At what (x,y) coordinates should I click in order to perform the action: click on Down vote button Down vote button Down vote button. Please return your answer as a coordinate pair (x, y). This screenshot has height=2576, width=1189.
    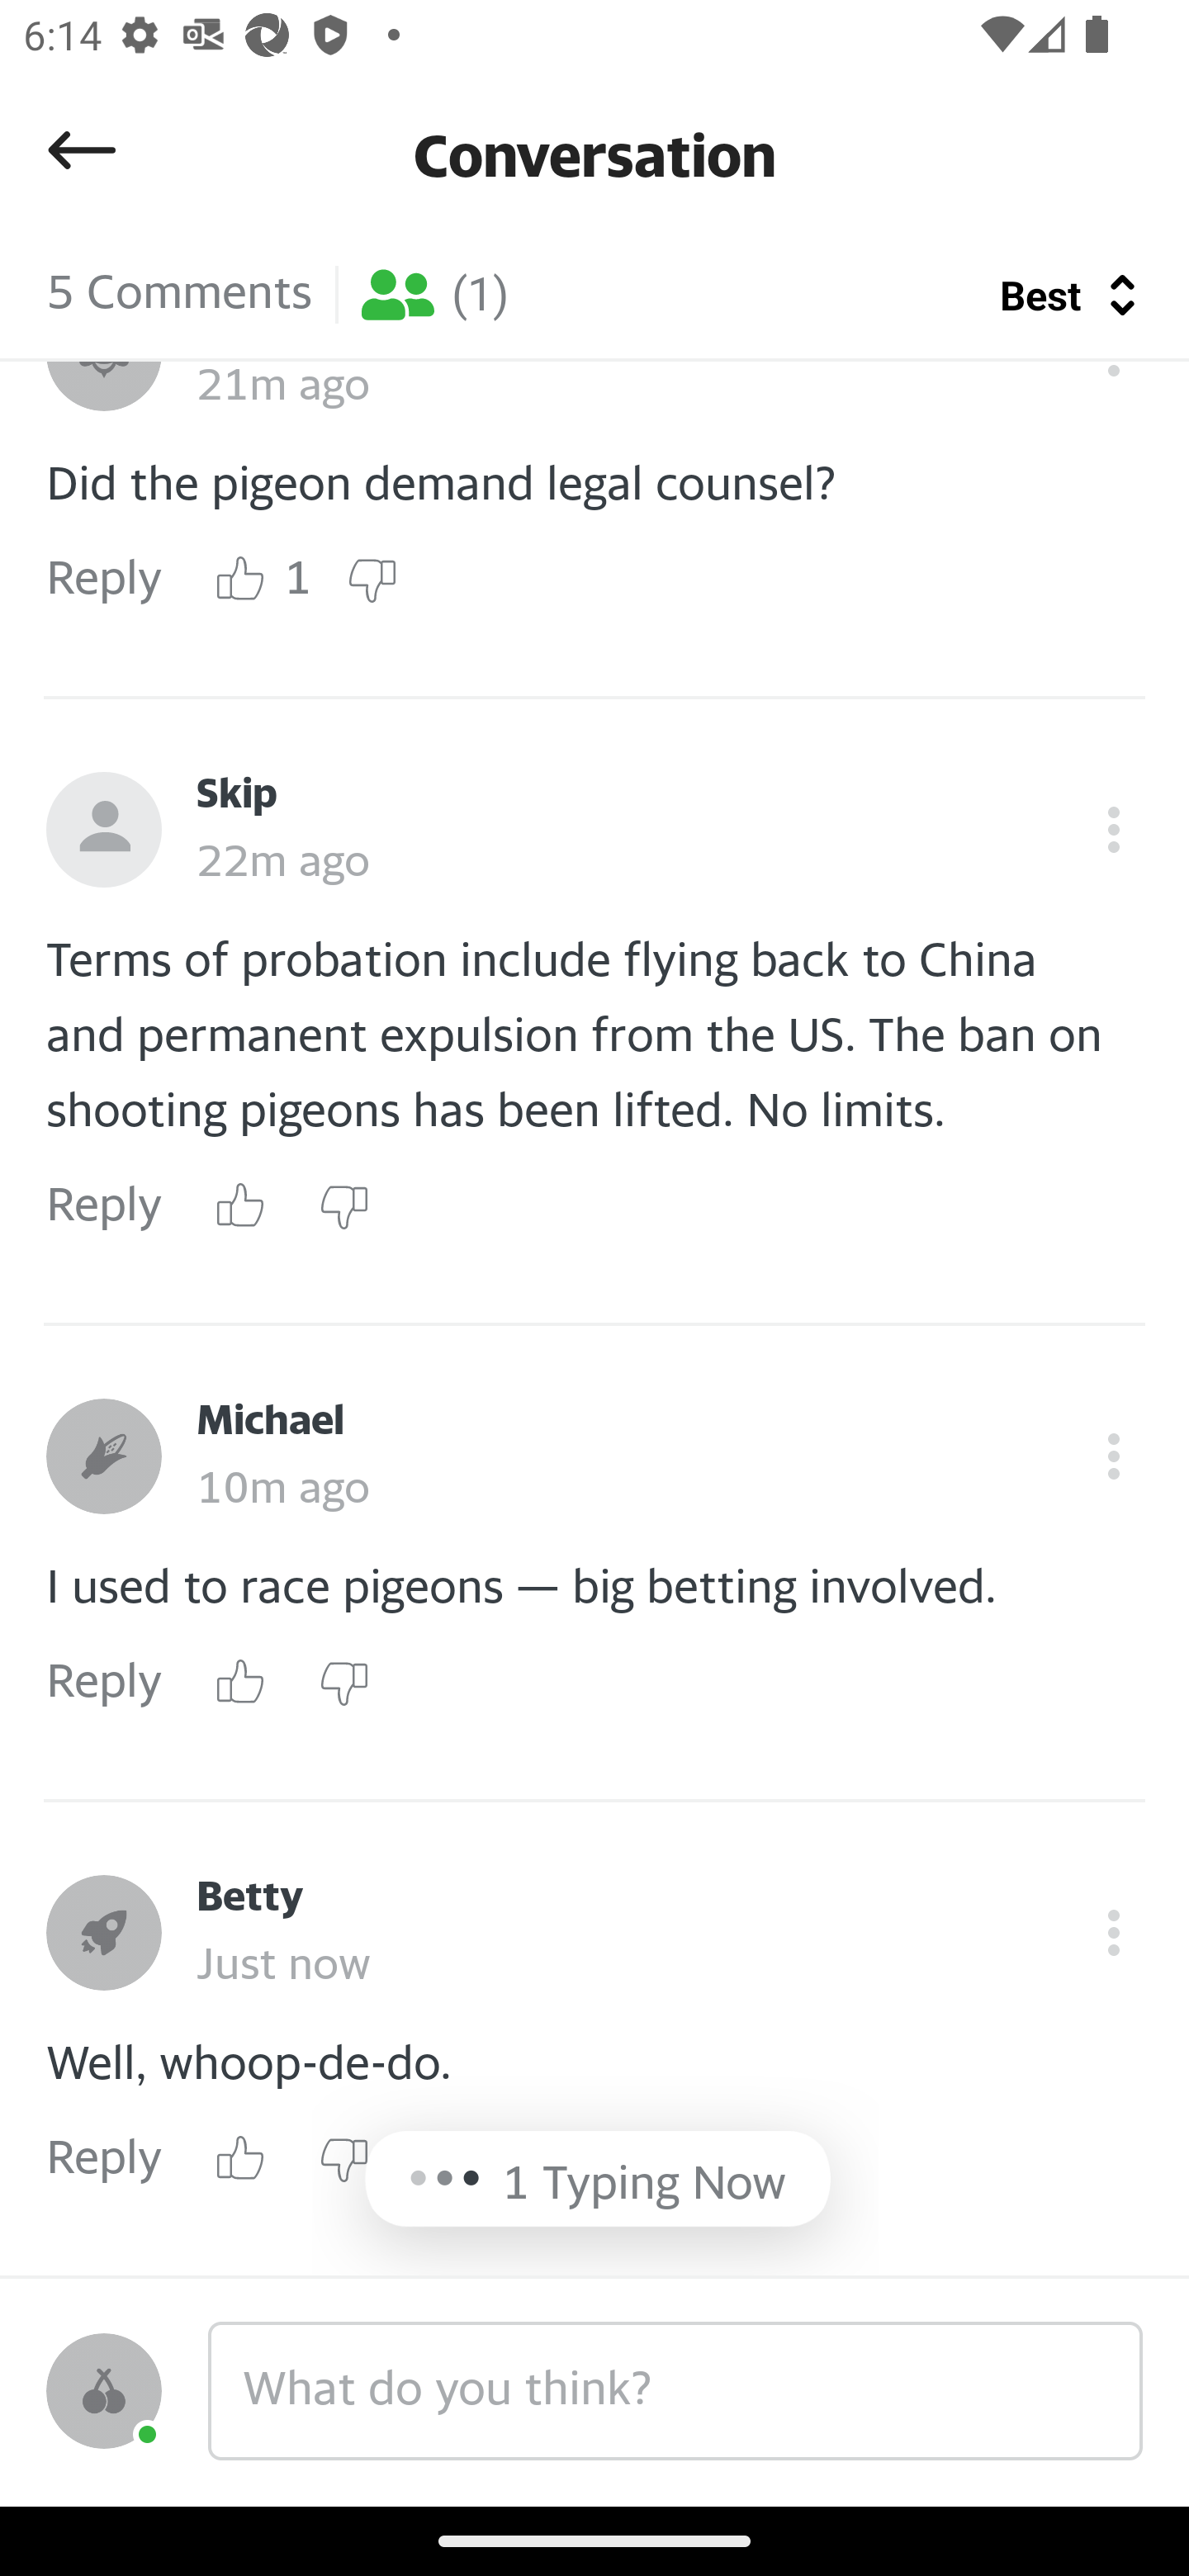
    Looking at the image, I should click on (343, 2158).